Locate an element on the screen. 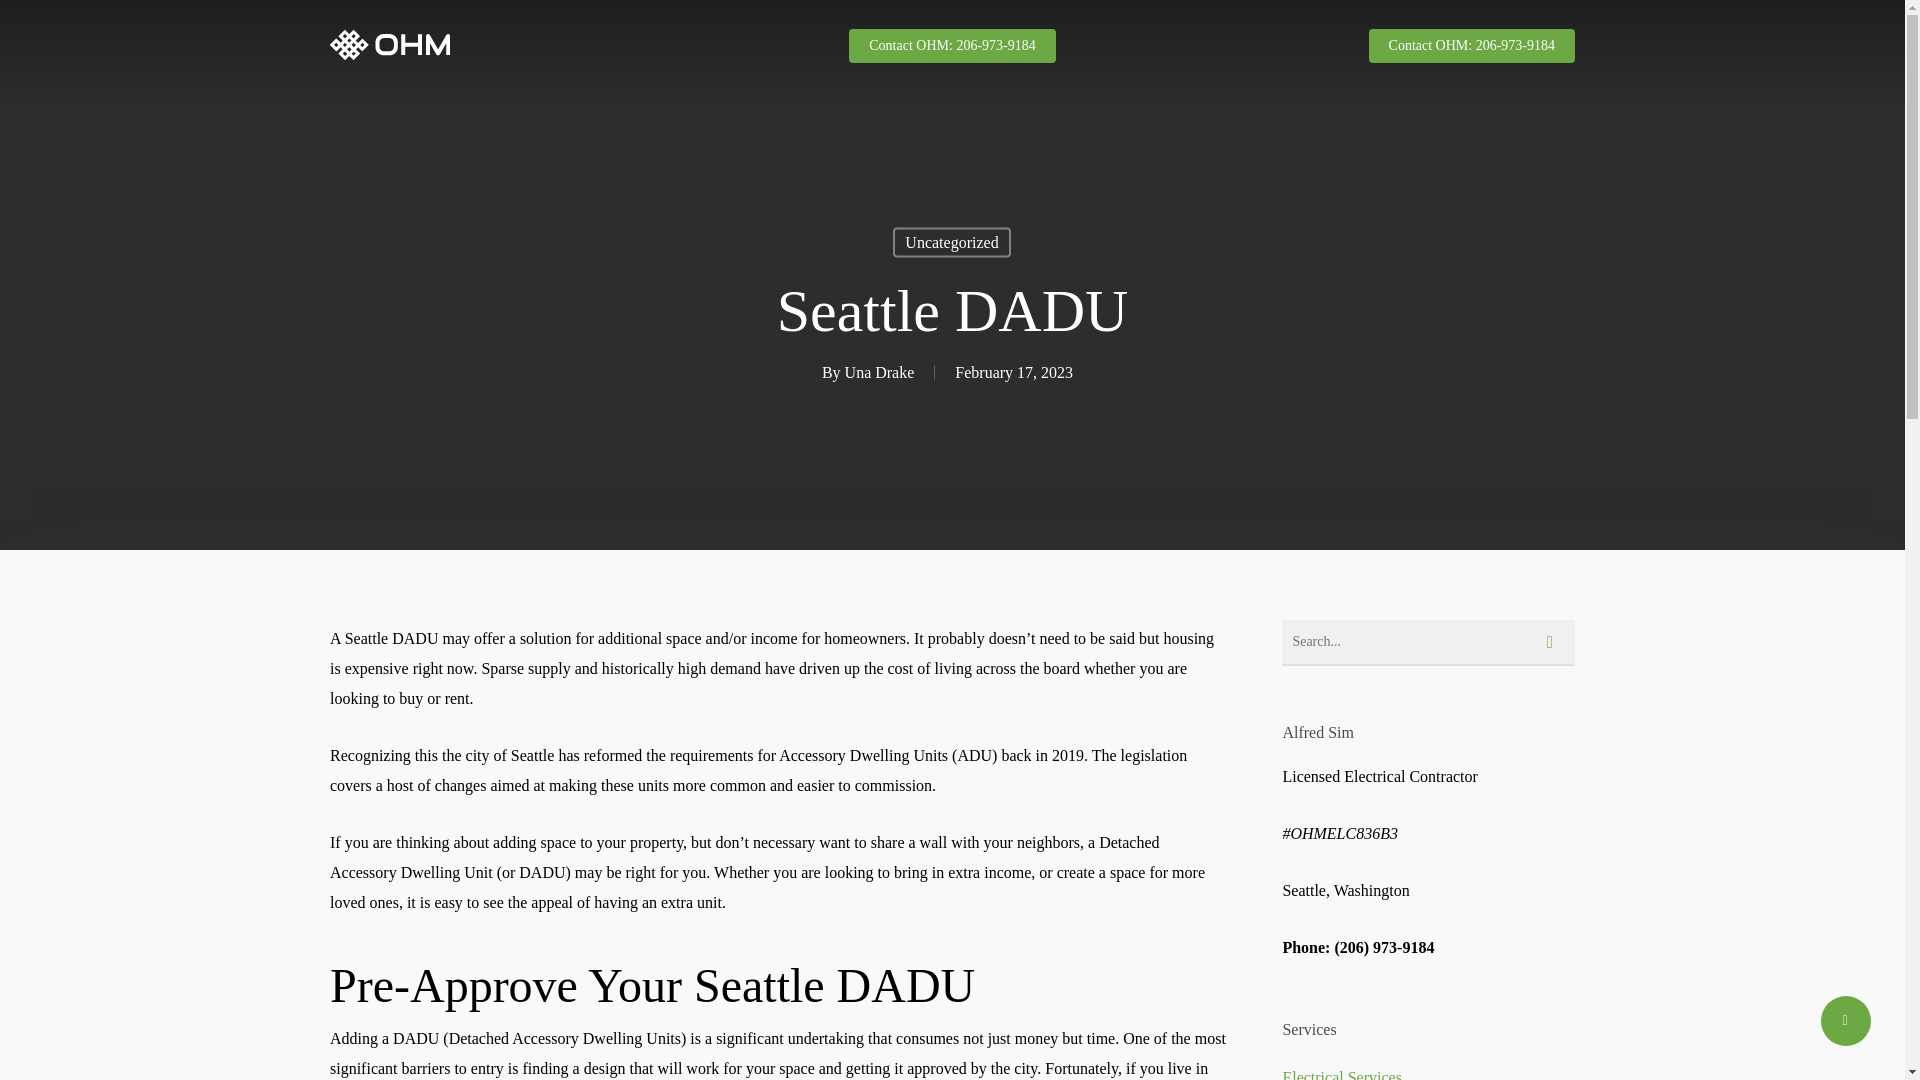 This screenshot has width=1920, height=1080. Consulting Services is located at coordinates (794, 637).